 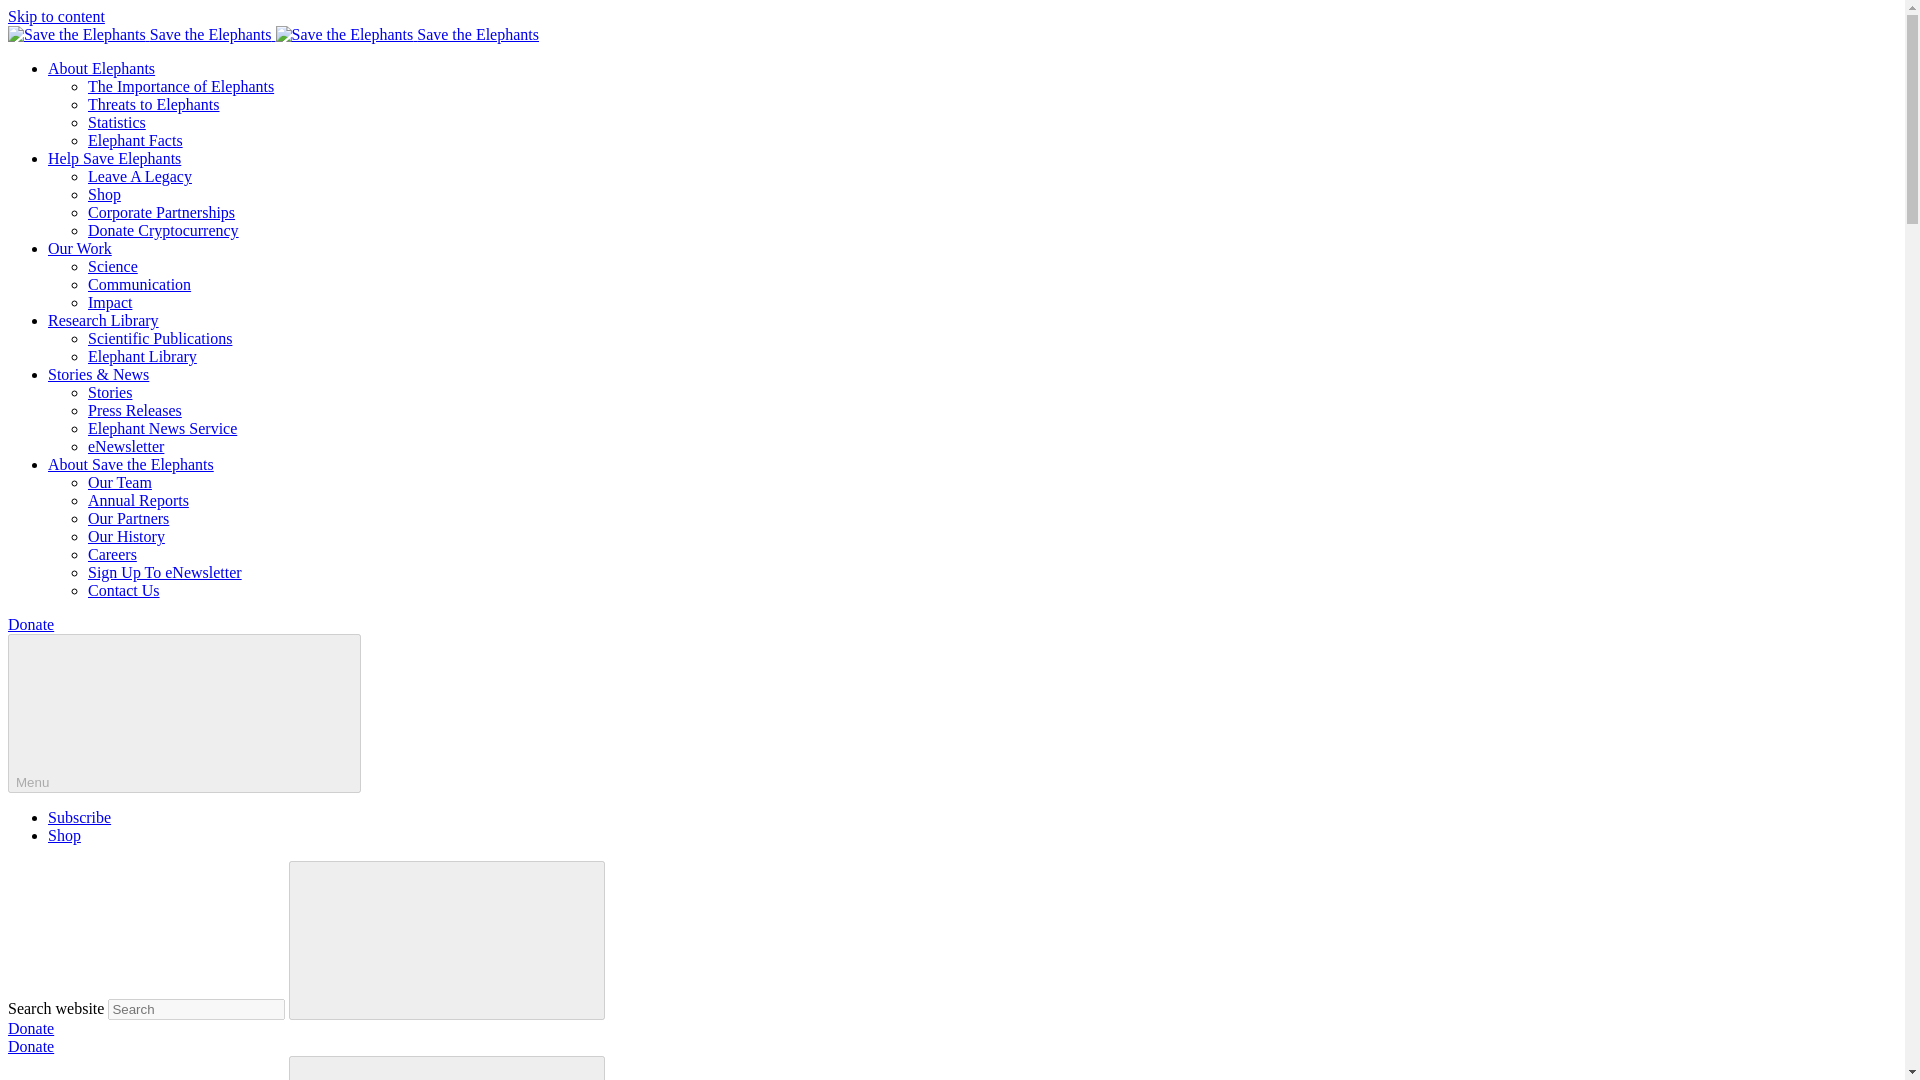 I want to click on Press Releases, so click(x=135, y=410).